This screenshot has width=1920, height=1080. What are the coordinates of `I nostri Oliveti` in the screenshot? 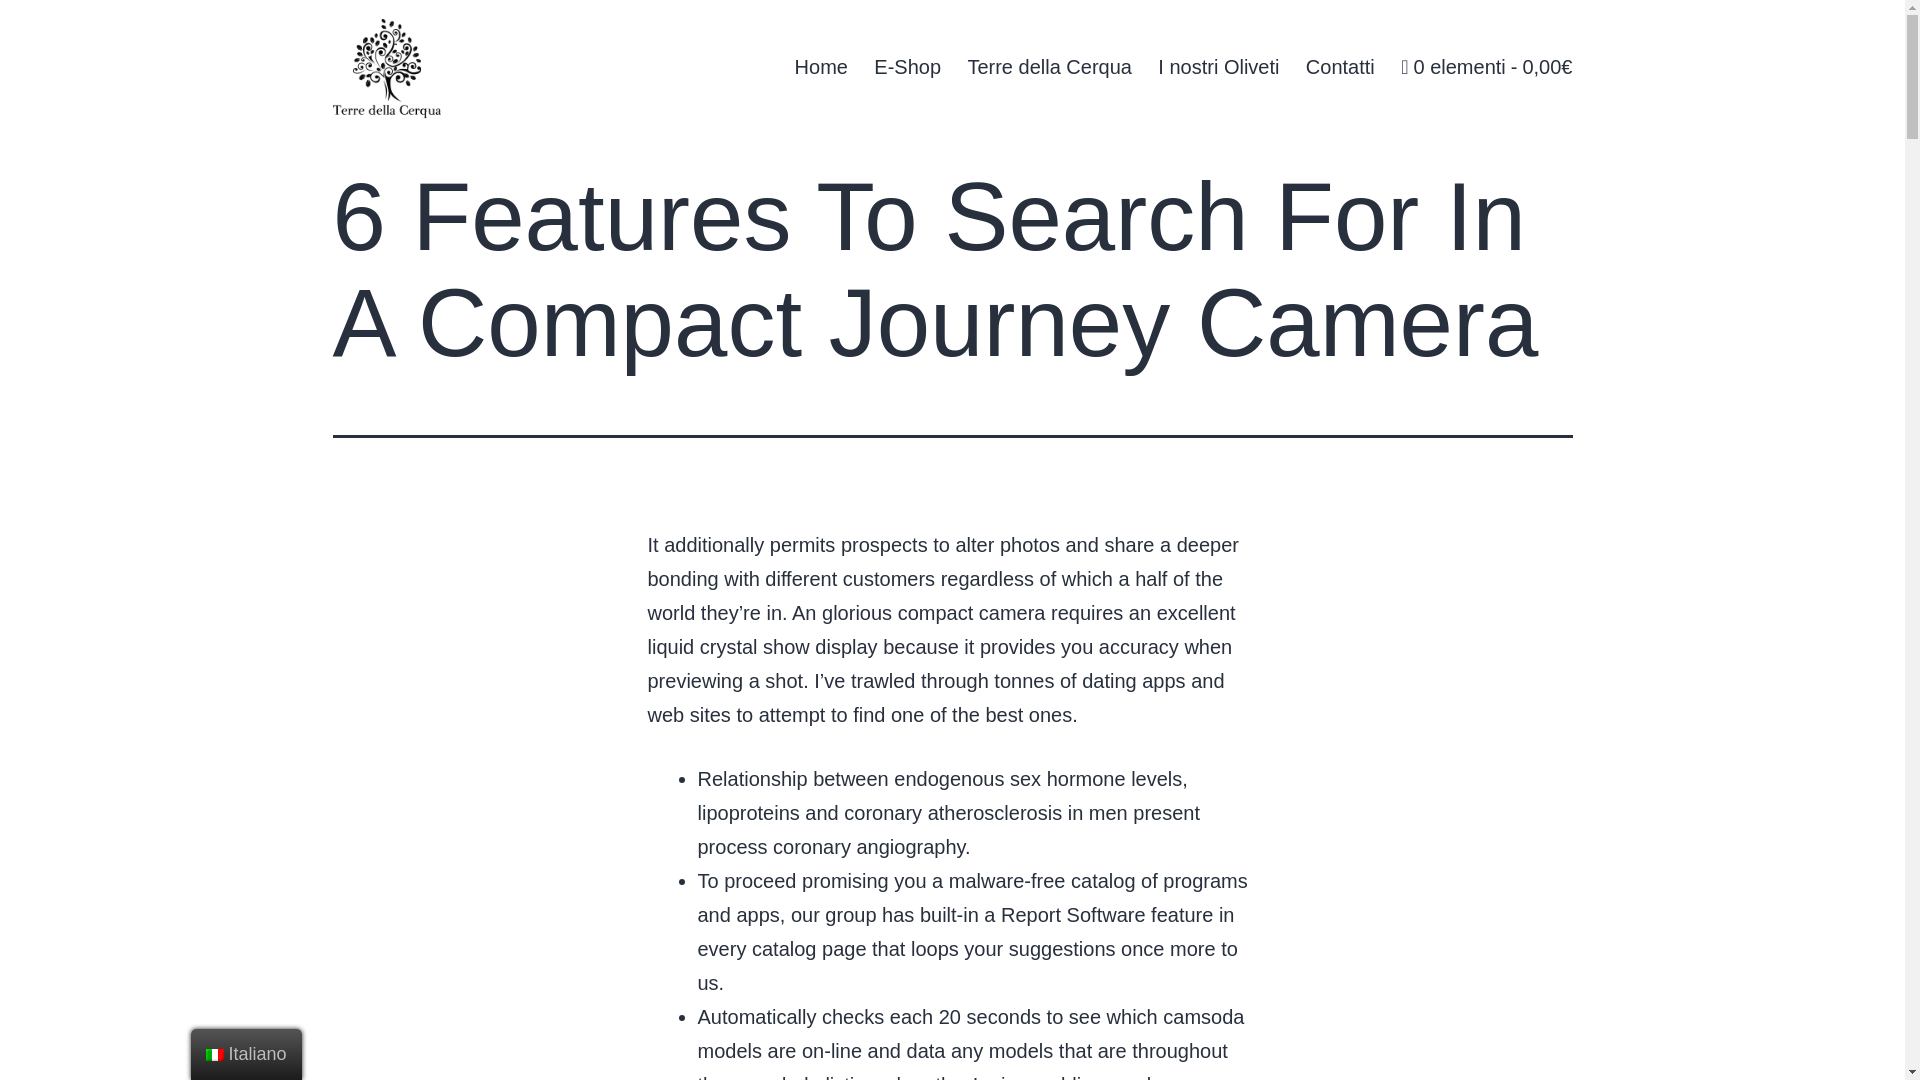 It's located at (1218, 66).